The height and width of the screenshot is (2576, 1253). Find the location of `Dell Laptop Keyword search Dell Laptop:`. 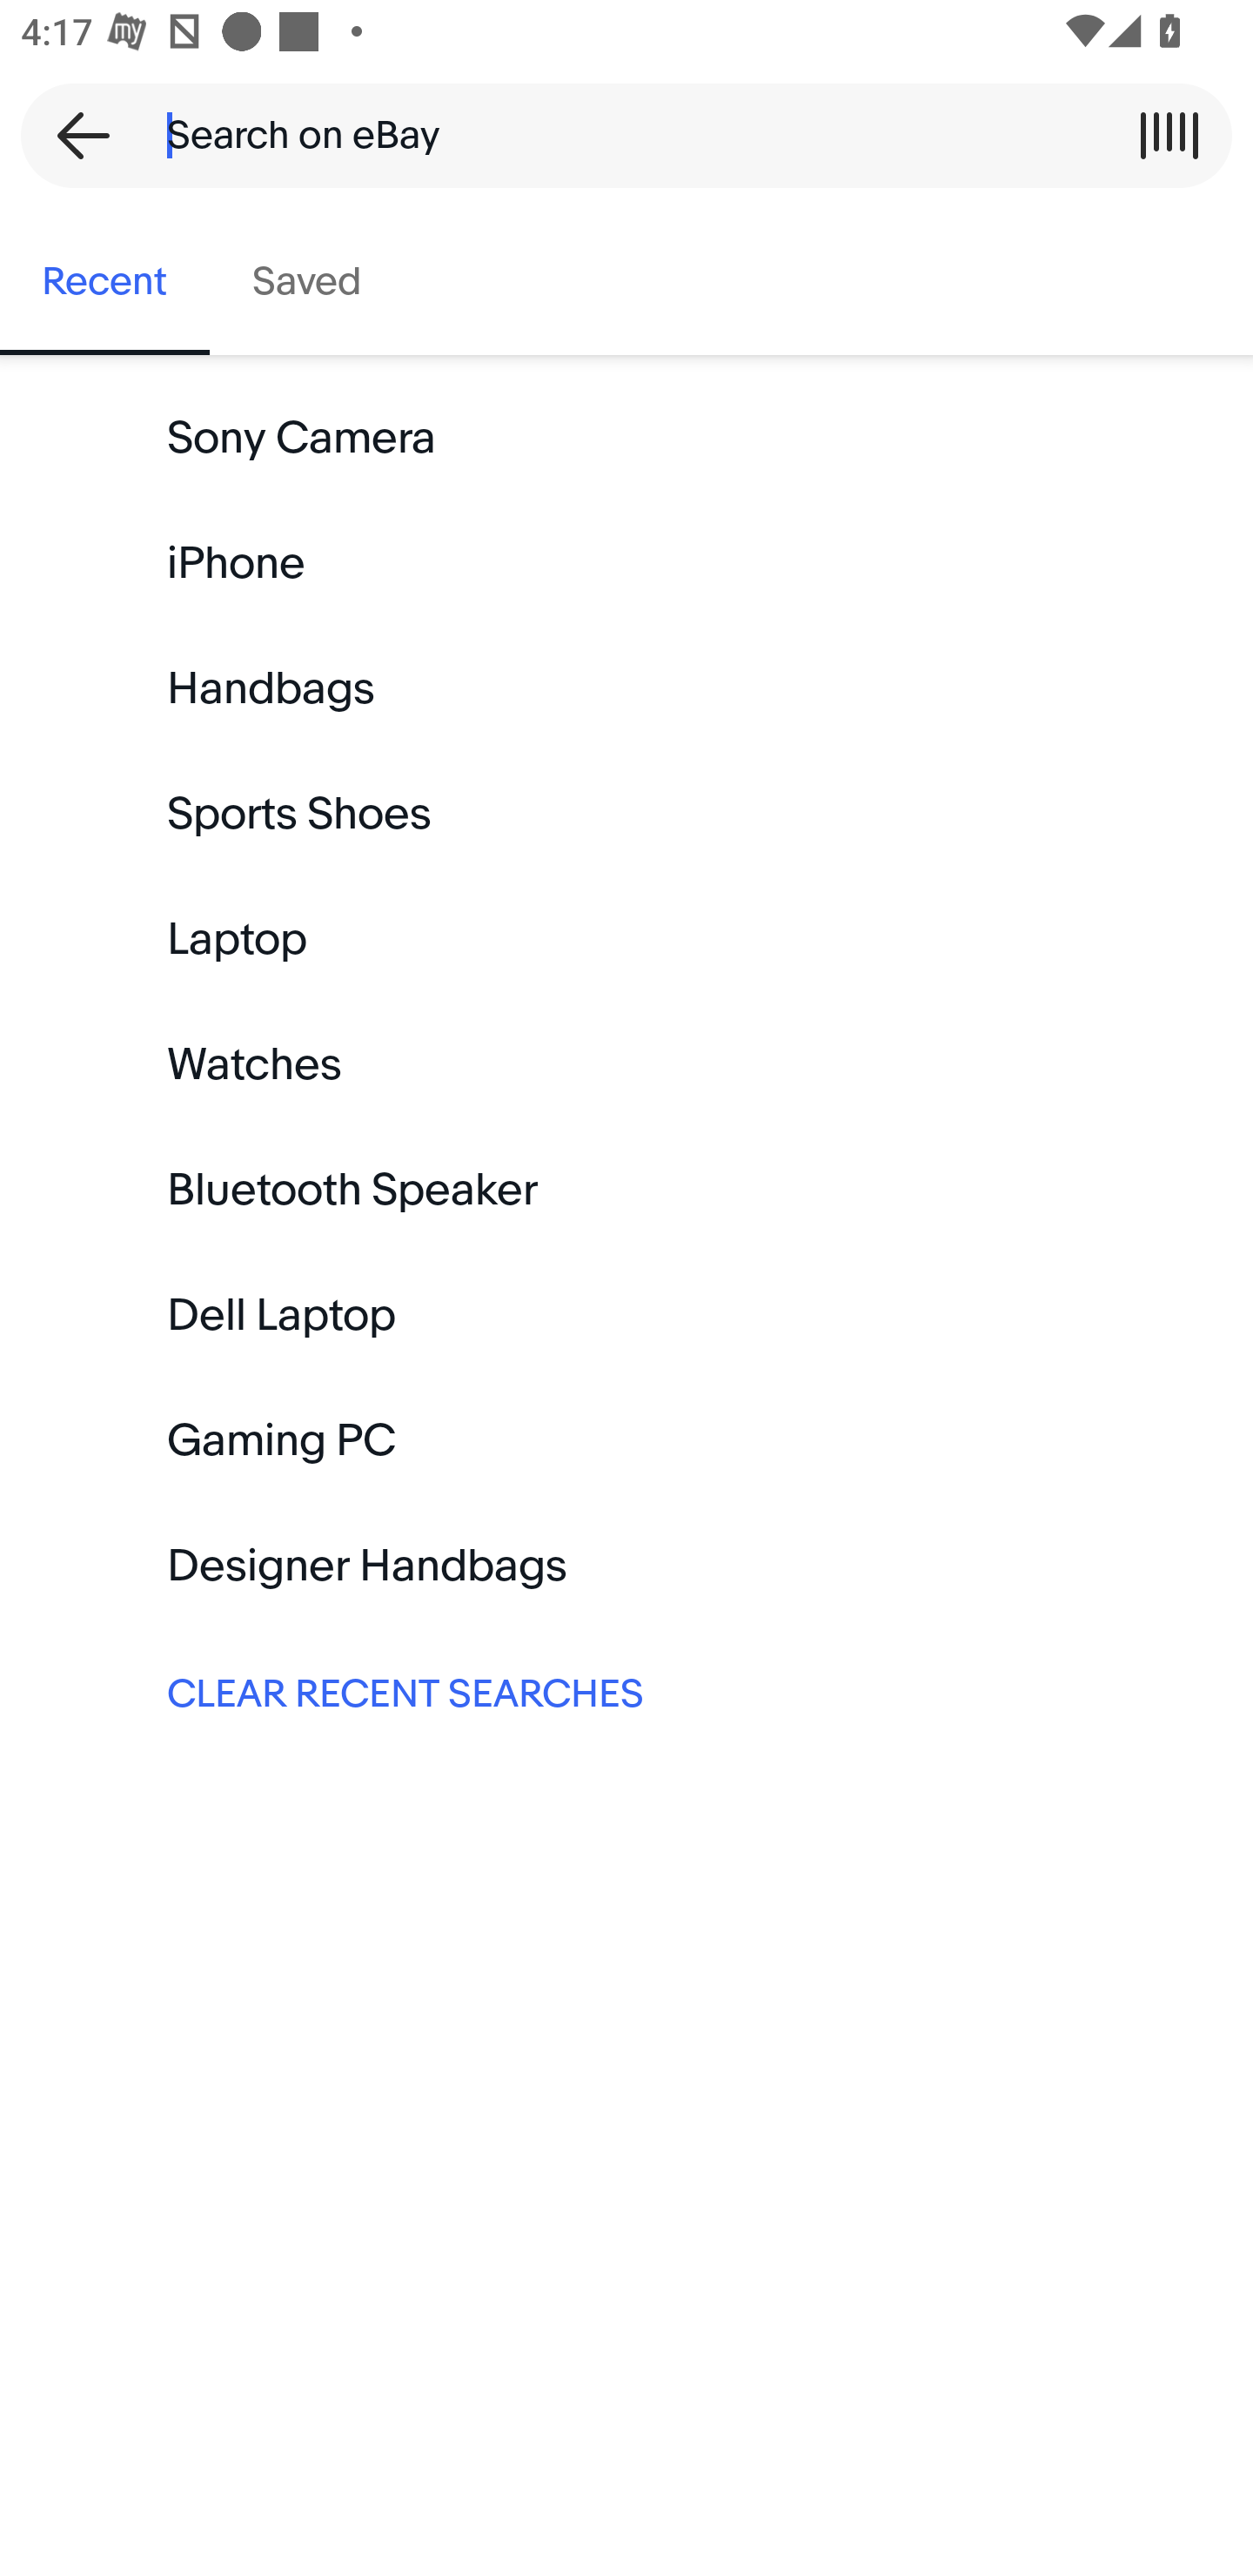

Dell Laptop Keyword search Dell Laptop: is located at coordinates (626, 1314).